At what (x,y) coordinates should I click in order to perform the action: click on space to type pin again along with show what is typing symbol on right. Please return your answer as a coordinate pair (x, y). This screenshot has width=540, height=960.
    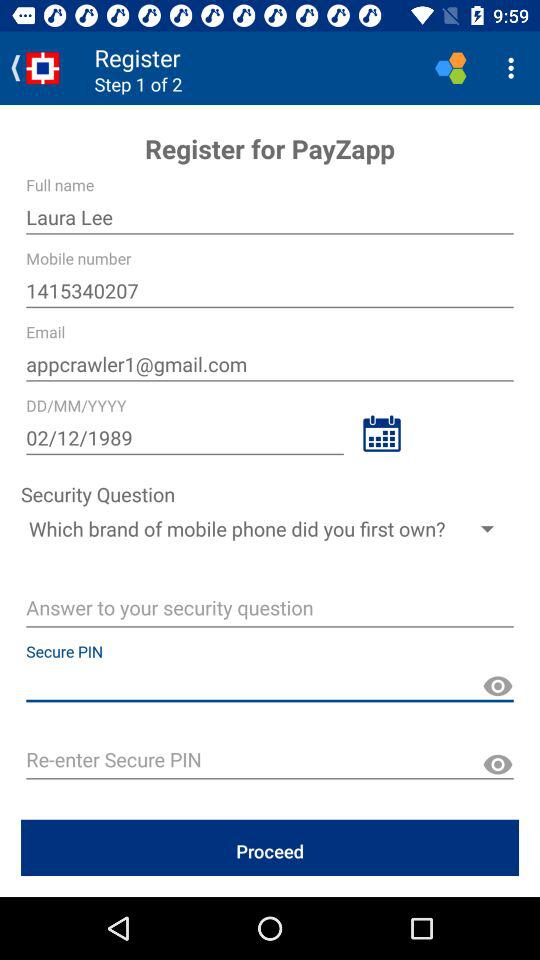
    Looking at the image, I should click on (270, 762).